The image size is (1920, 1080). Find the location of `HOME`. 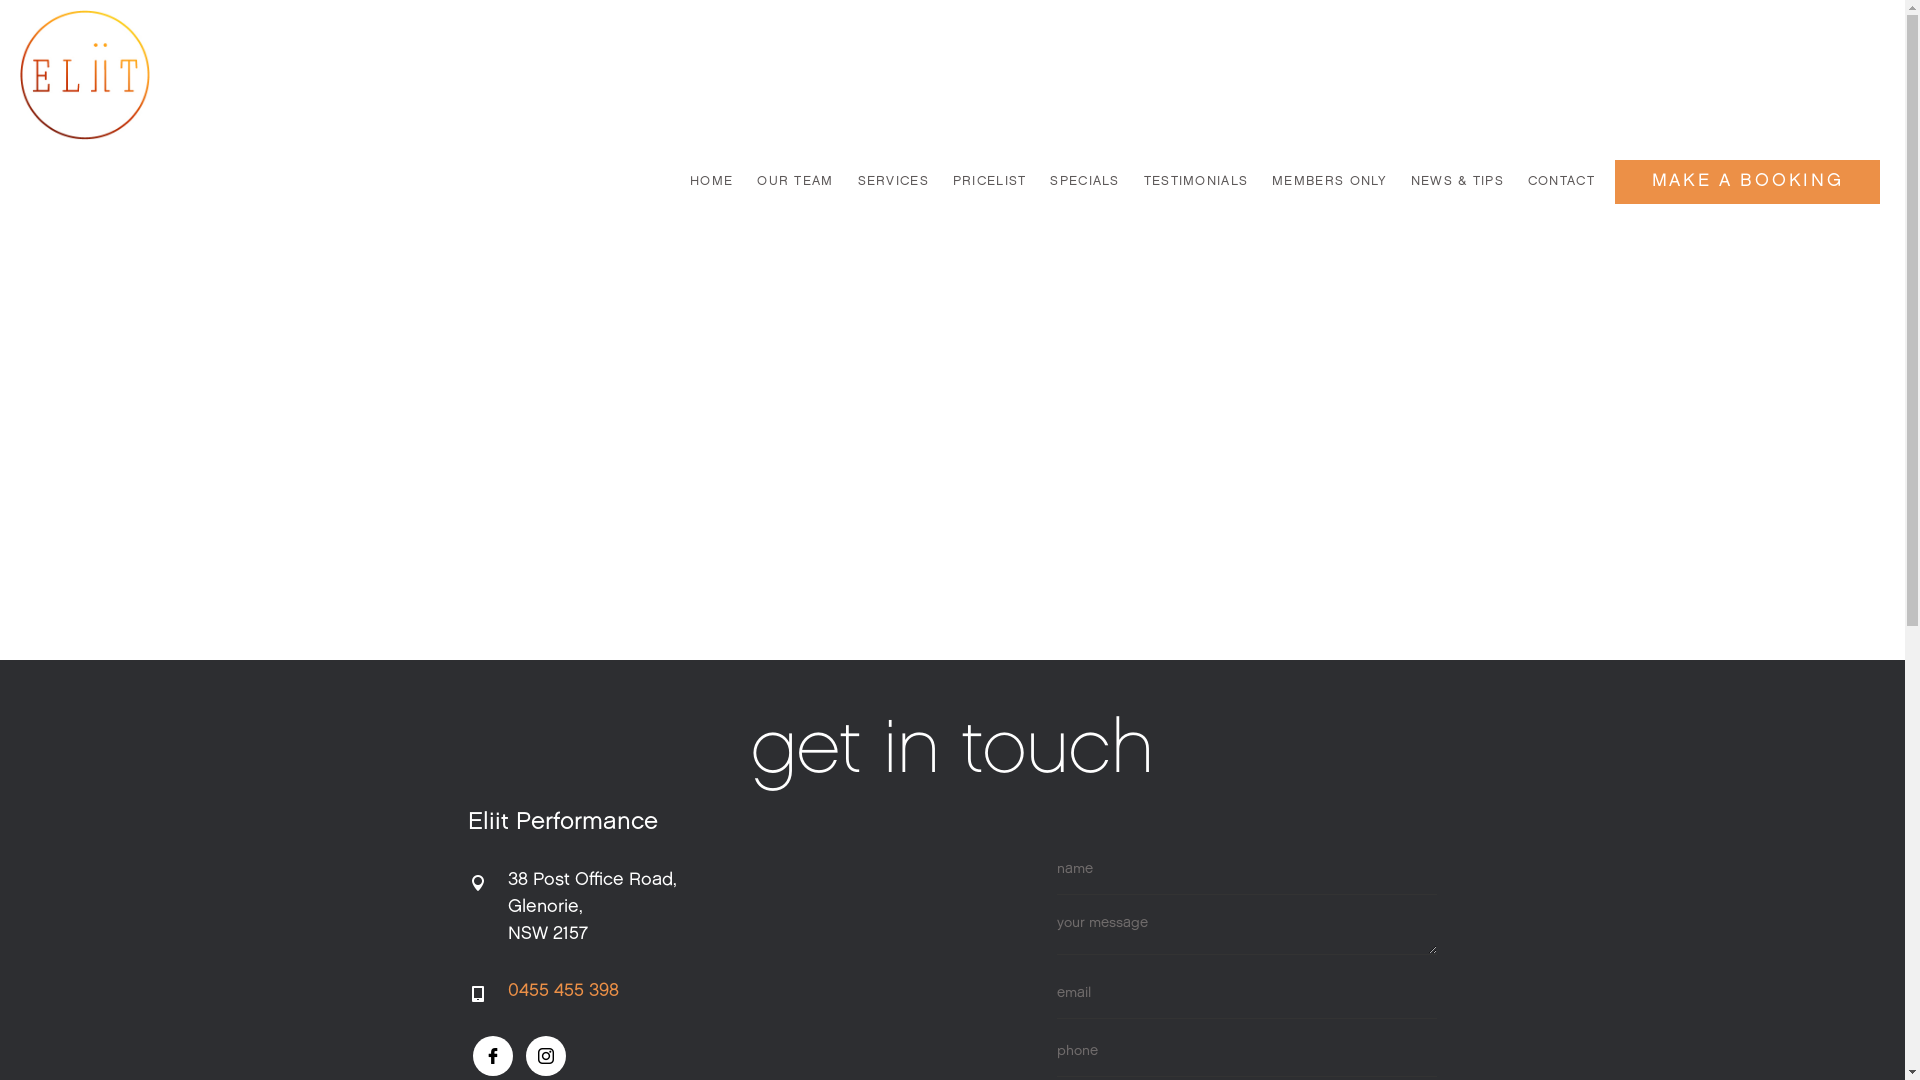

HOME is located at coordinates (712, 182).